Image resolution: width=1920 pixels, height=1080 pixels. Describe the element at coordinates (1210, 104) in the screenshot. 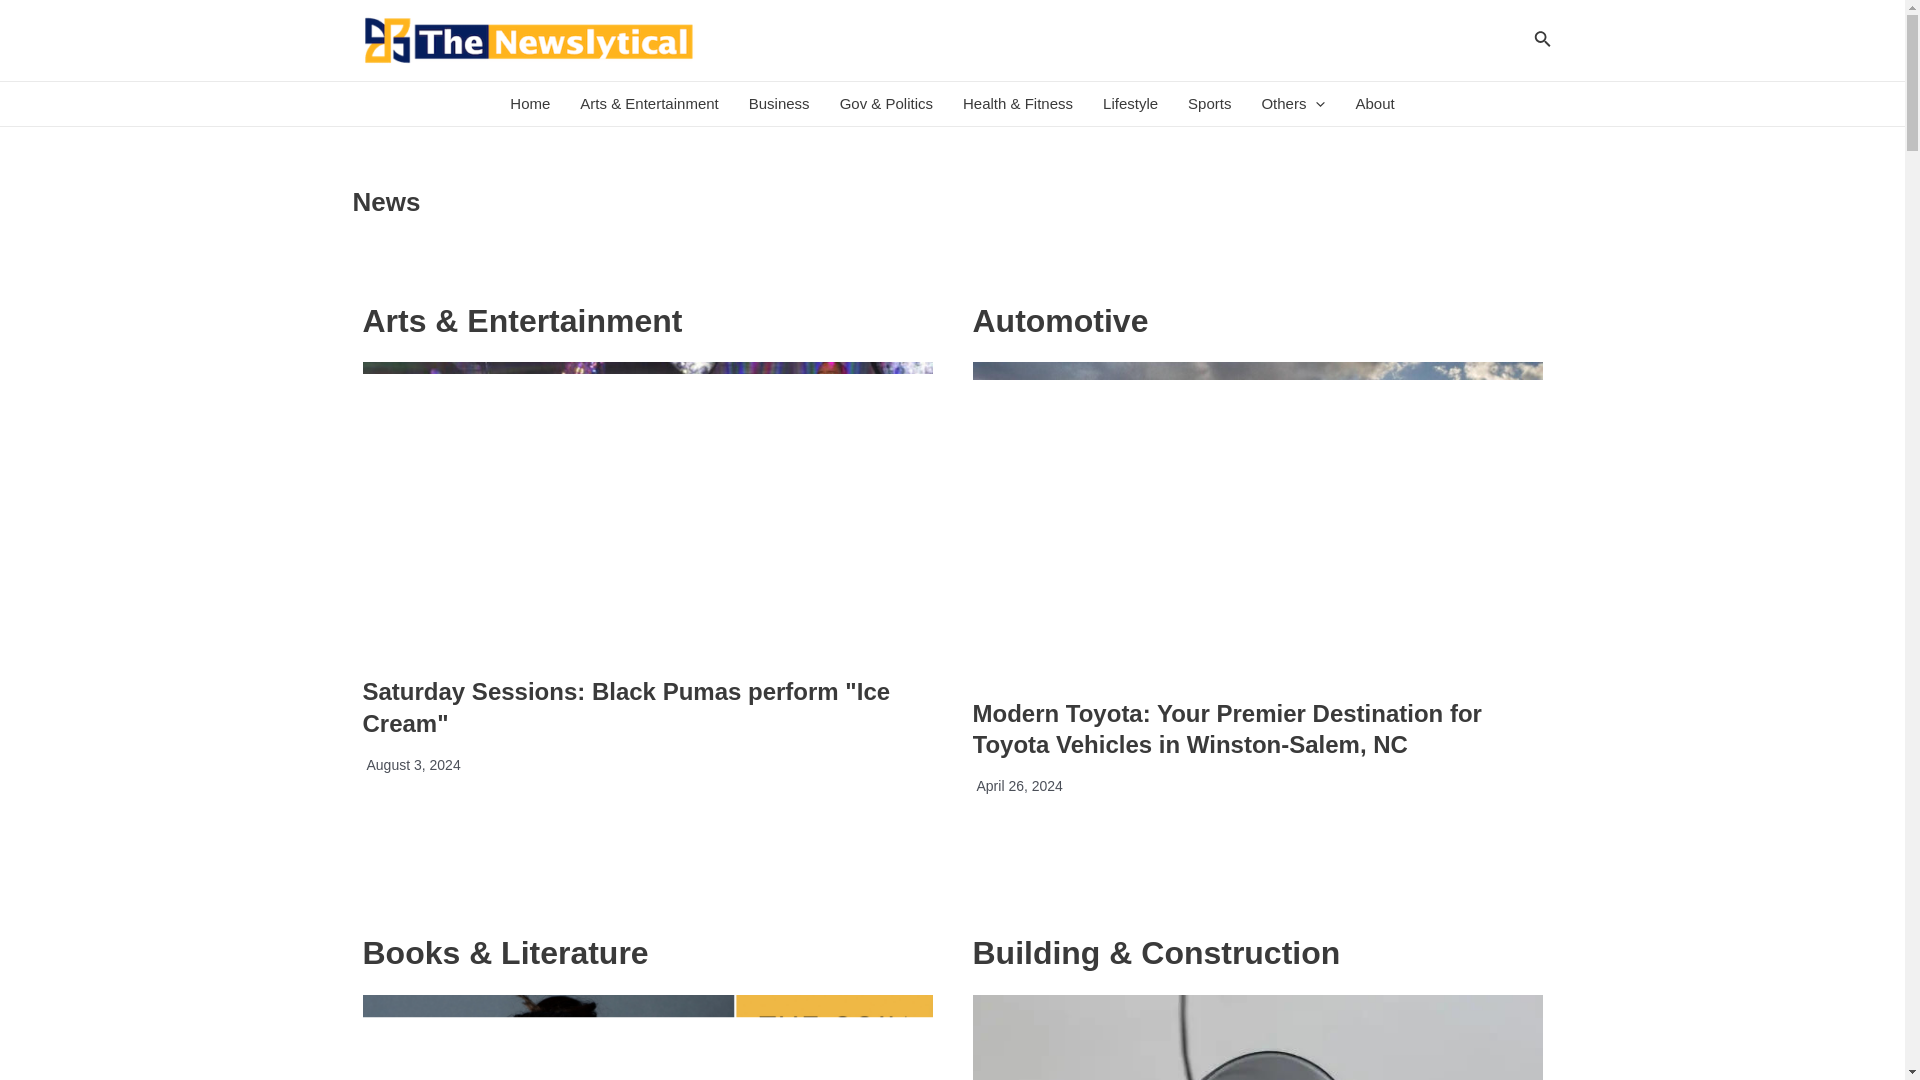

I see `Sports` at that location.